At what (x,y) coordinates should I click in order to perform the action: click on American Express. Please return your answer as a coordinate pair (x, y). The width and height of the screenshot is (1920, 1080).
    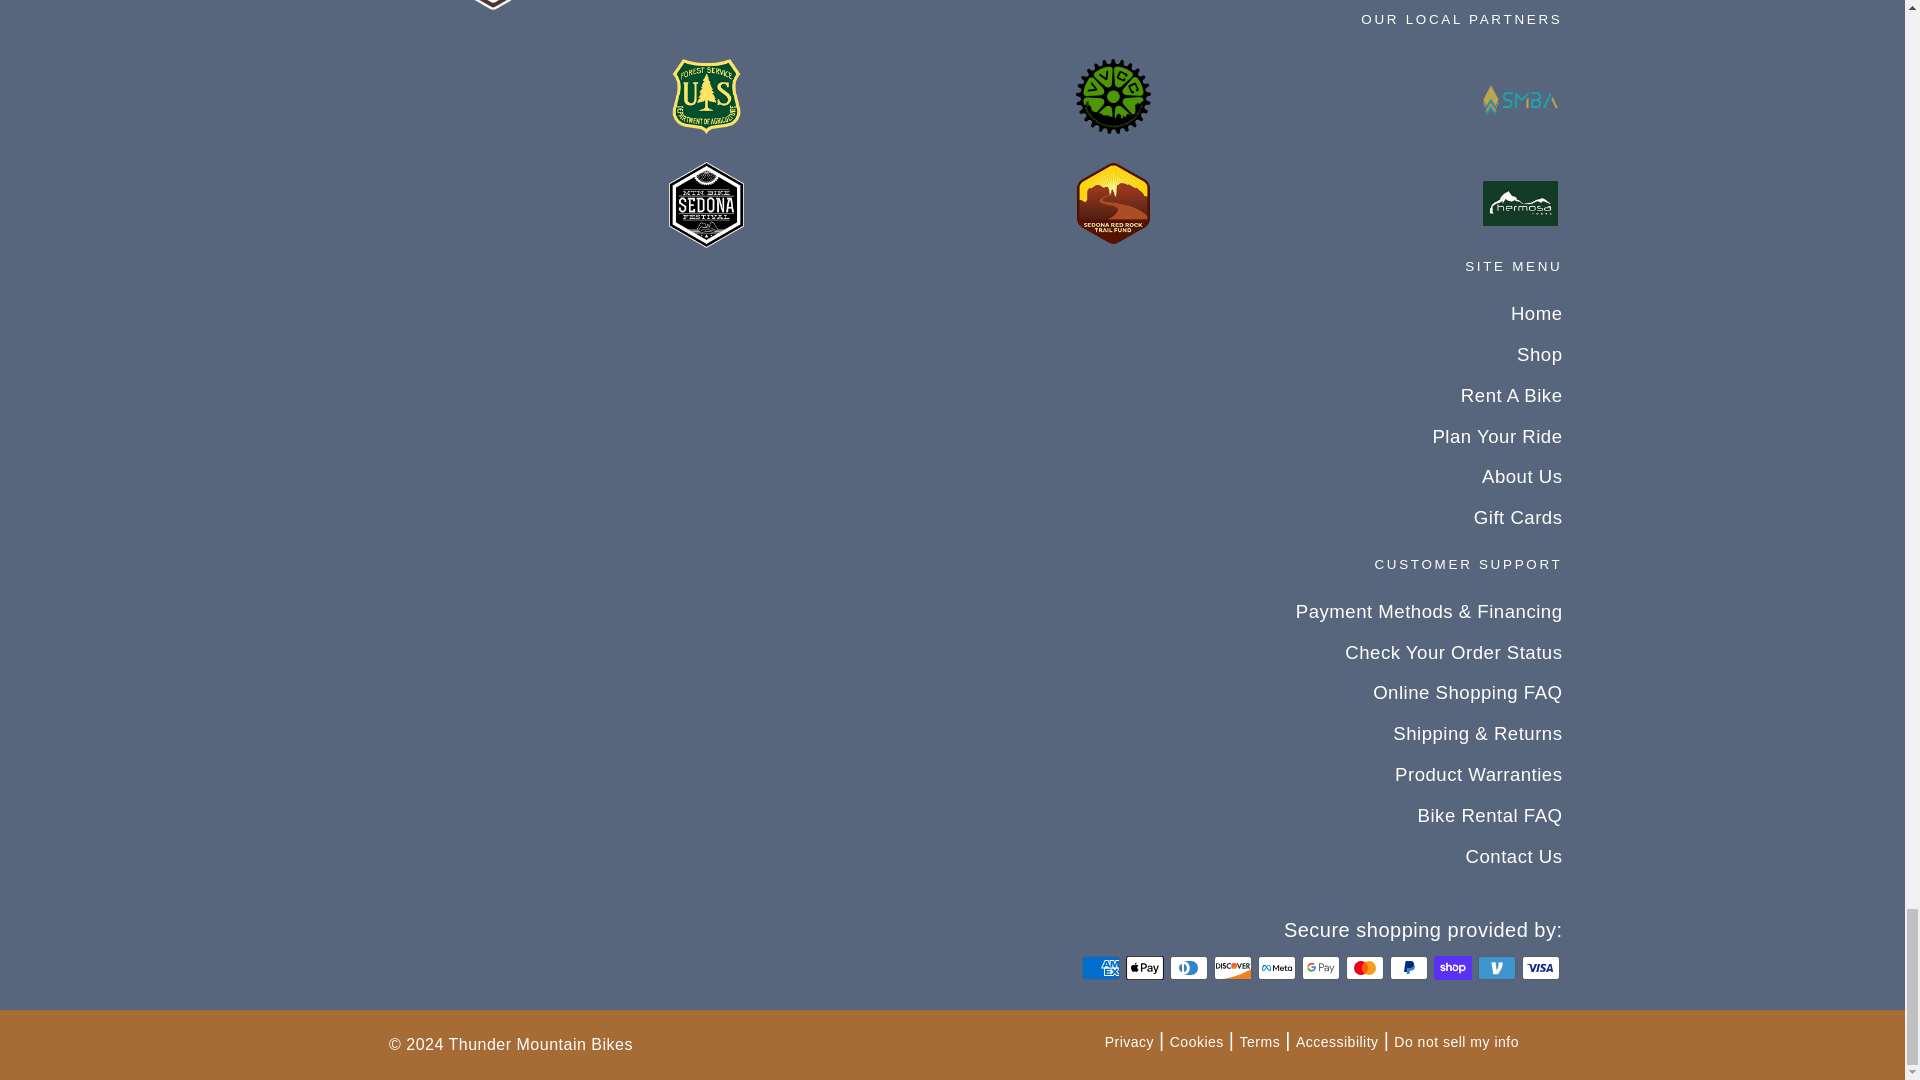
    Looking at the image, I should click on (1100, 967).